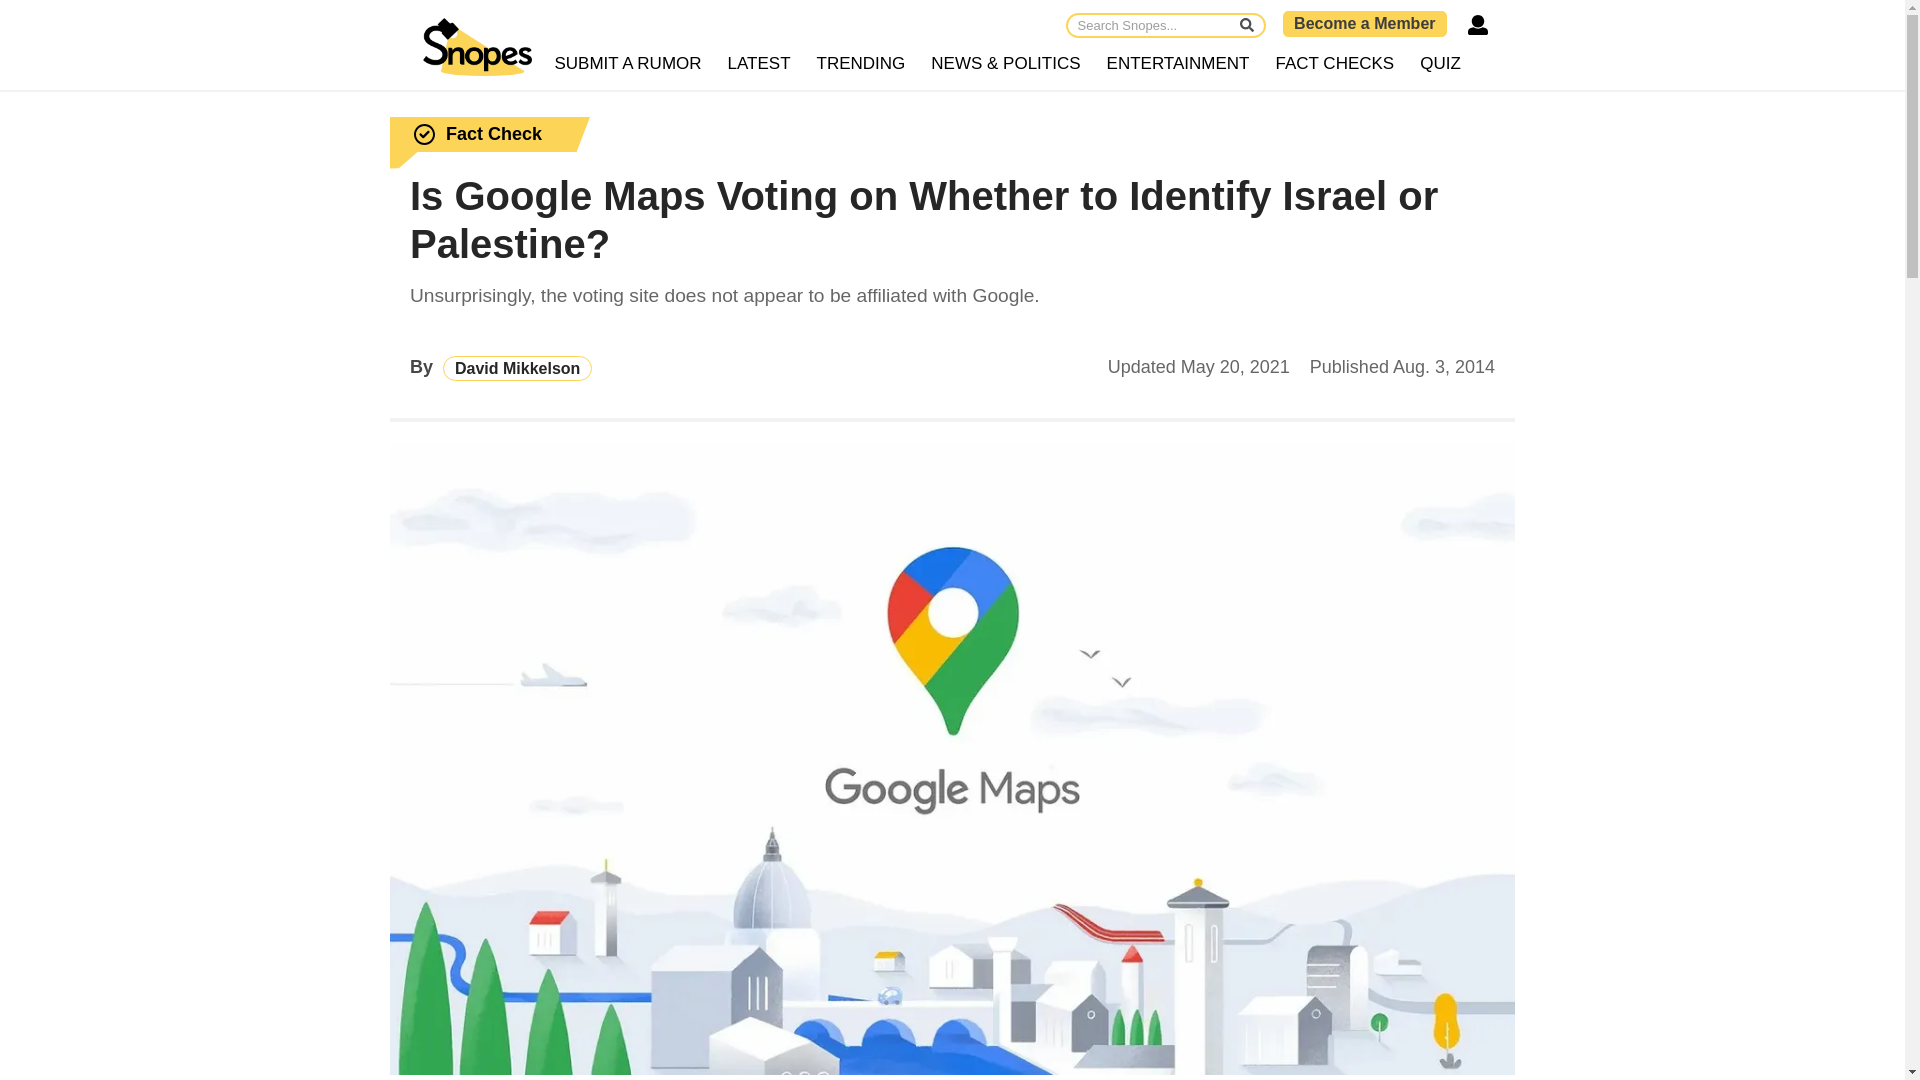 The height and width of the screenshot is (1080, 1920). I want to click on FACT CHECKS, so click(1334, 64).